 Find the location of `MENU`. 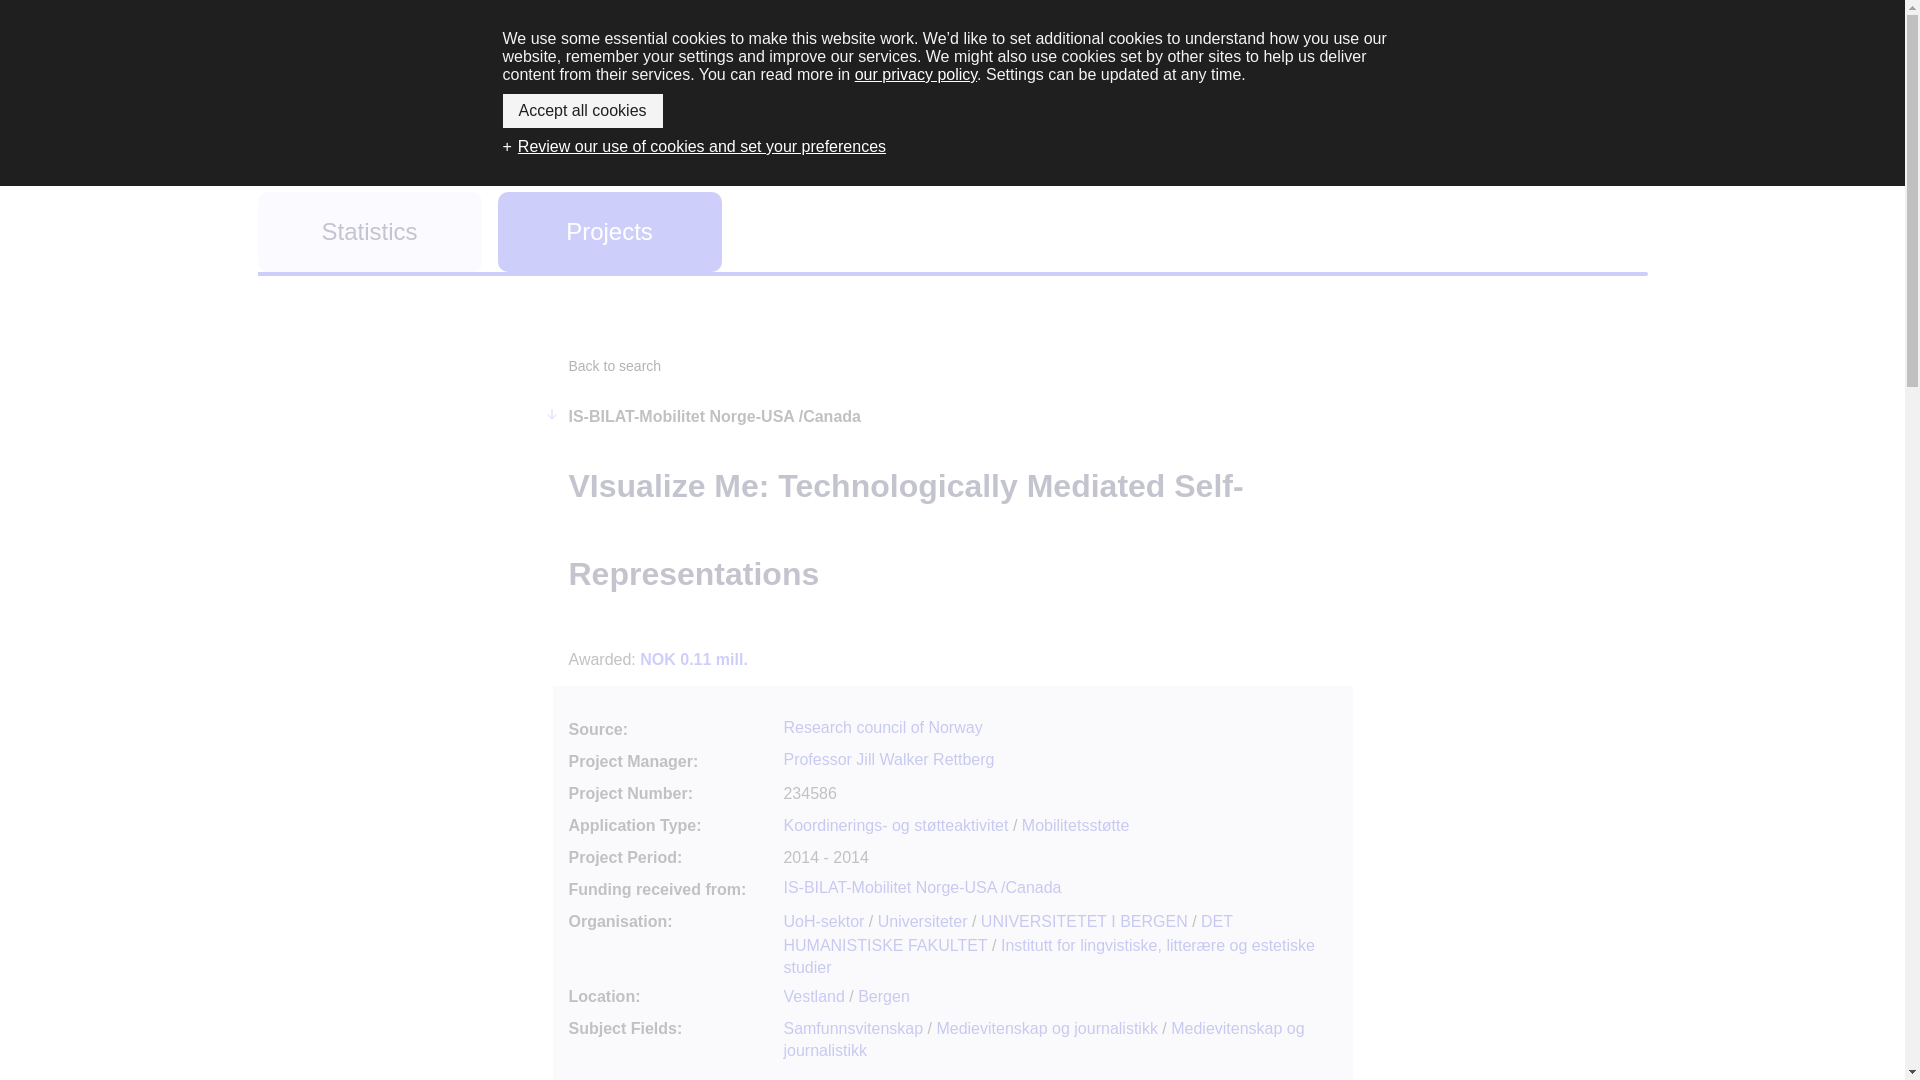

MENU is located at coordinates (1592, 64).